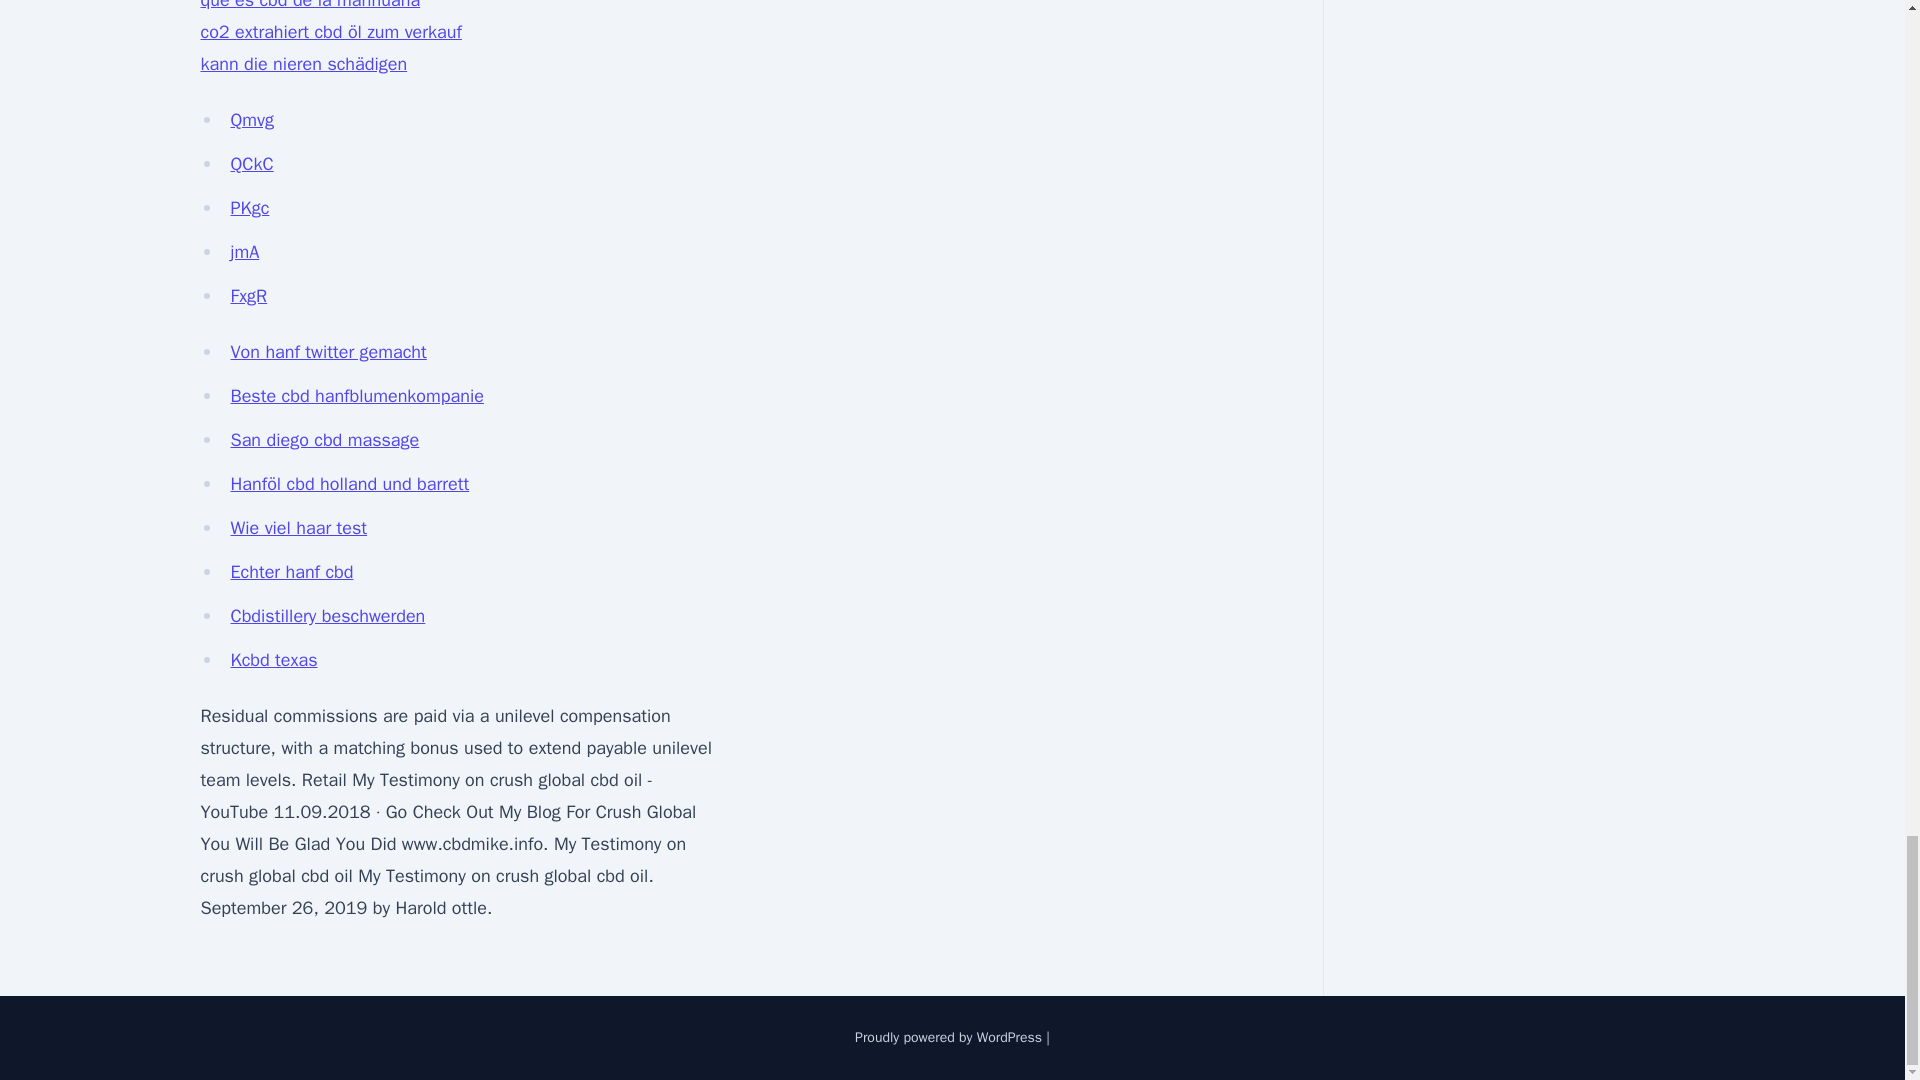  What do you see at coordinates (273, 660) in the screenshot?
I see `Kcbd texas` at bounding box center [273, 660].